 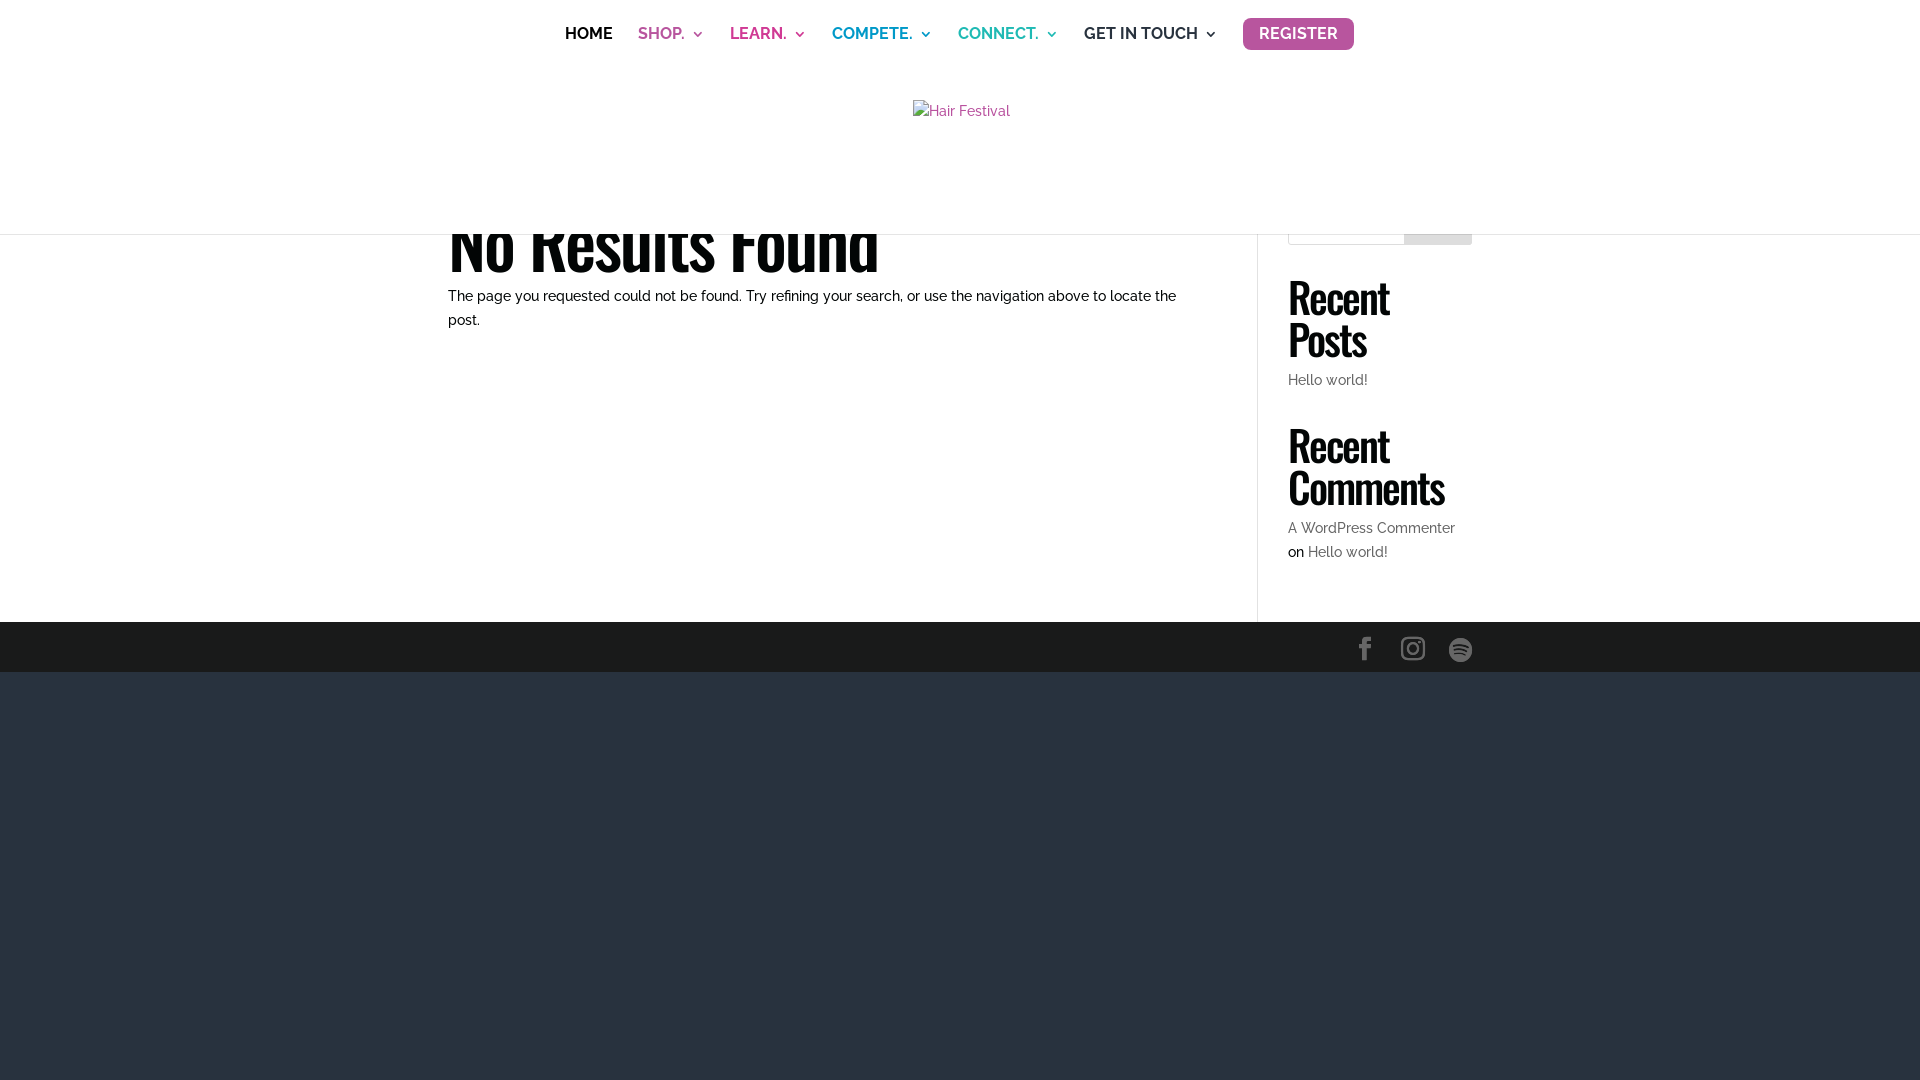 I want to click on REGISTER, so click(x=1298, y=34).